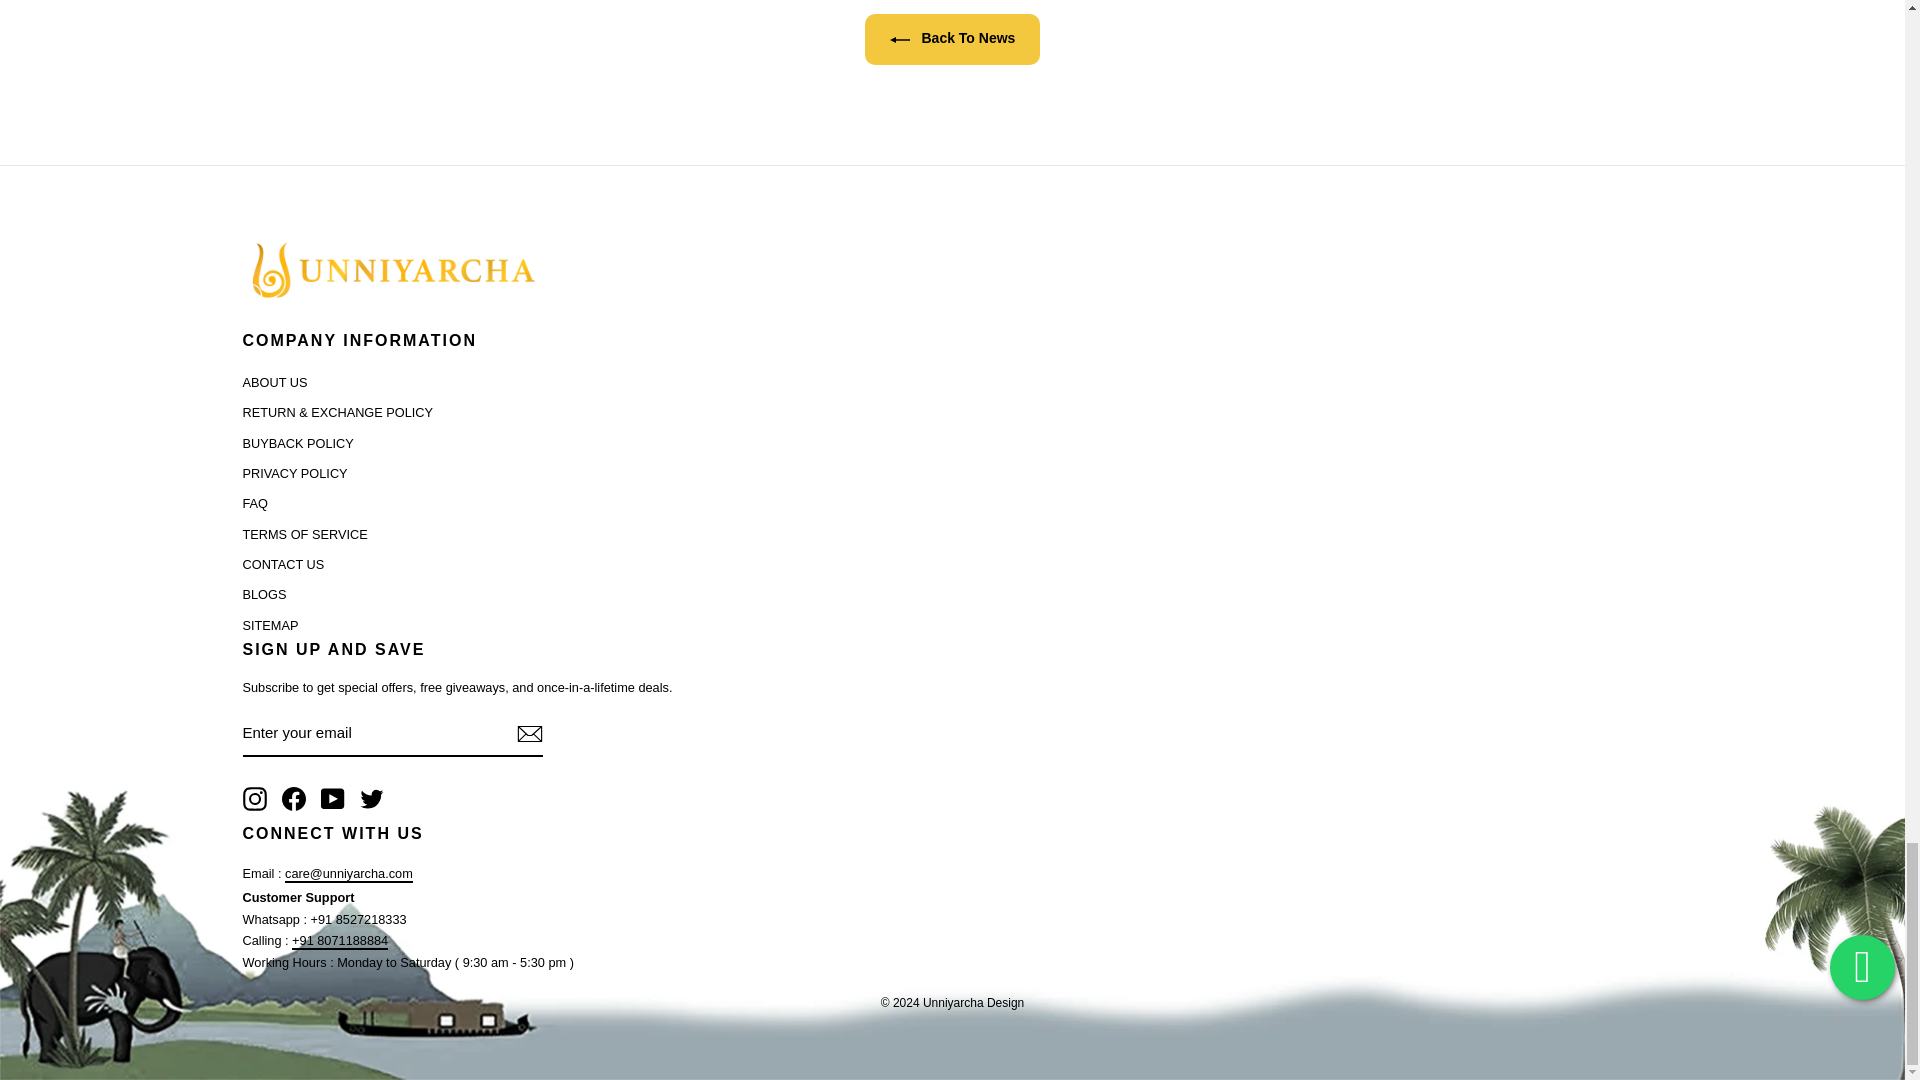  I want to click on Unniyarcha Design on YouTube, so click(332, 799).